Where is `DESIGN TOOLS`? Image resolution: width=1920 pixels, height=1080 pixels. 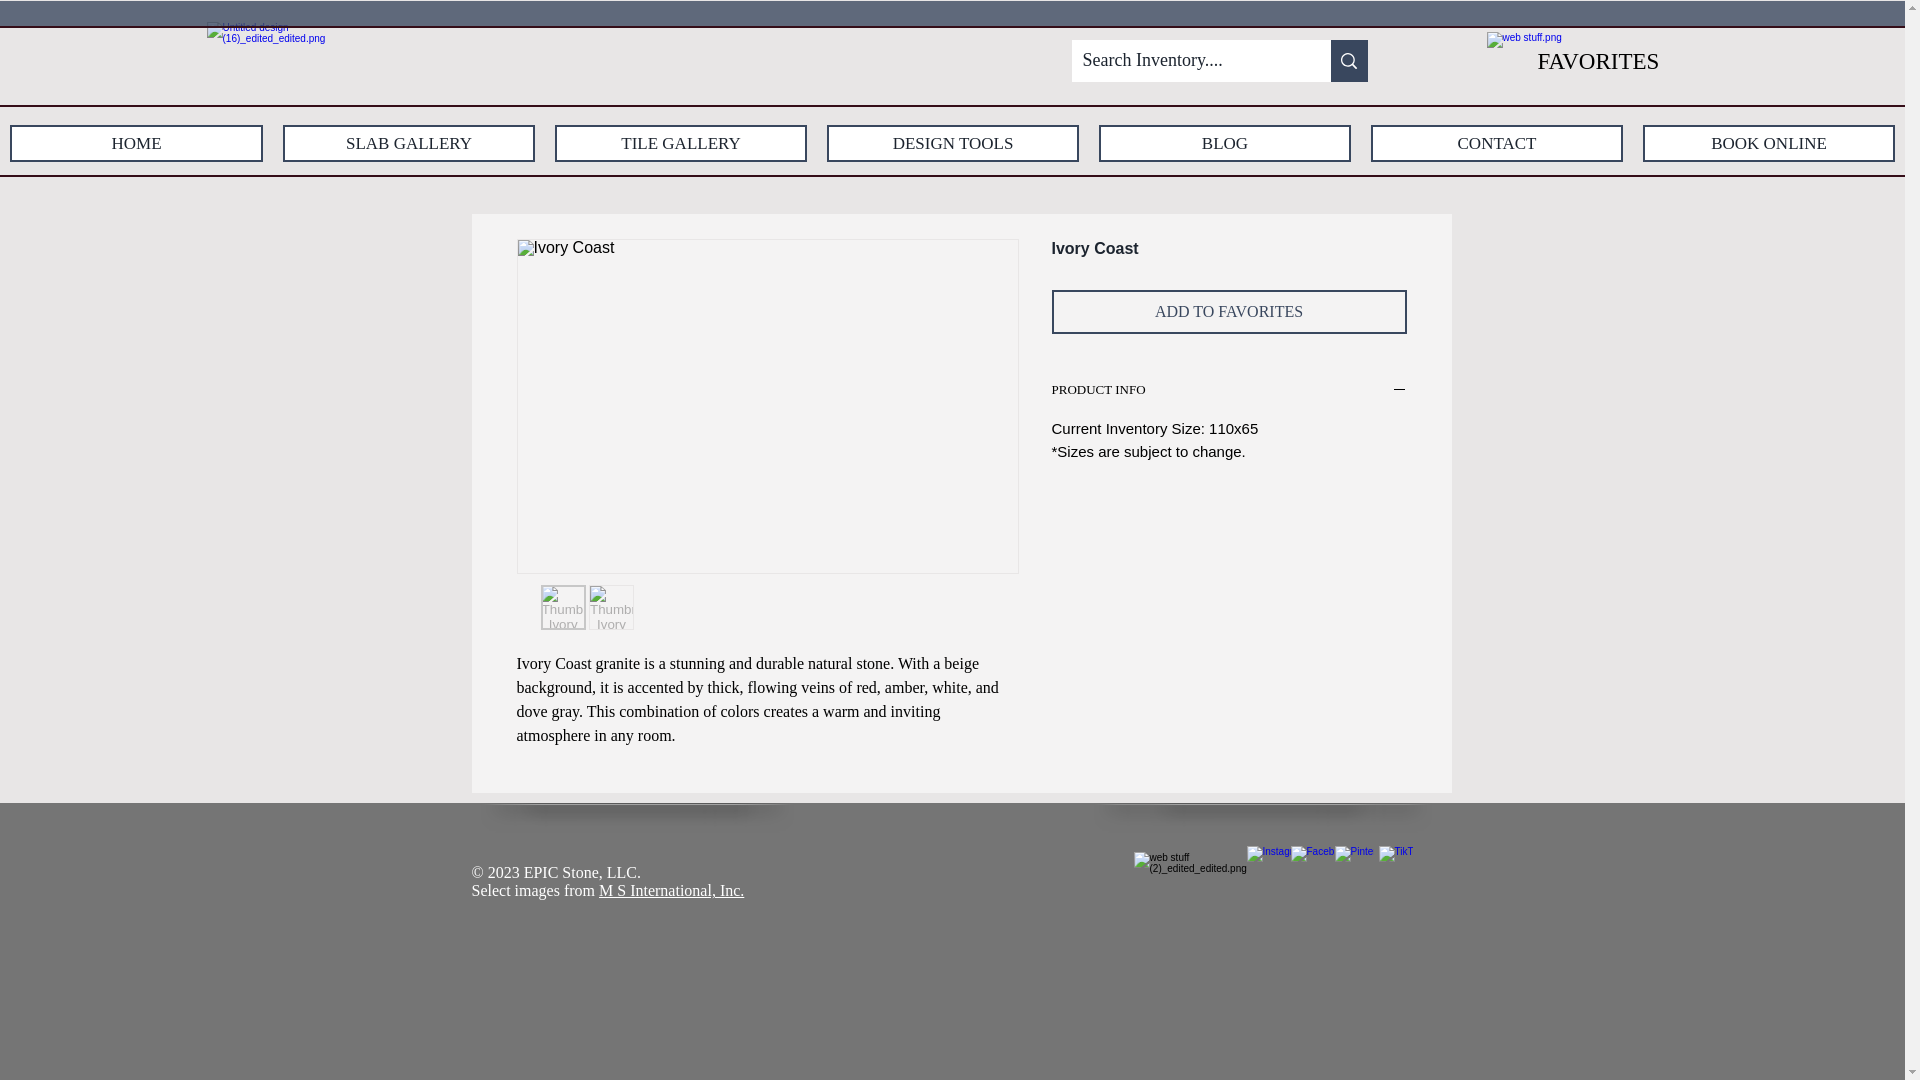
DESIGN TOOLS is located at coordinates (953, 144).